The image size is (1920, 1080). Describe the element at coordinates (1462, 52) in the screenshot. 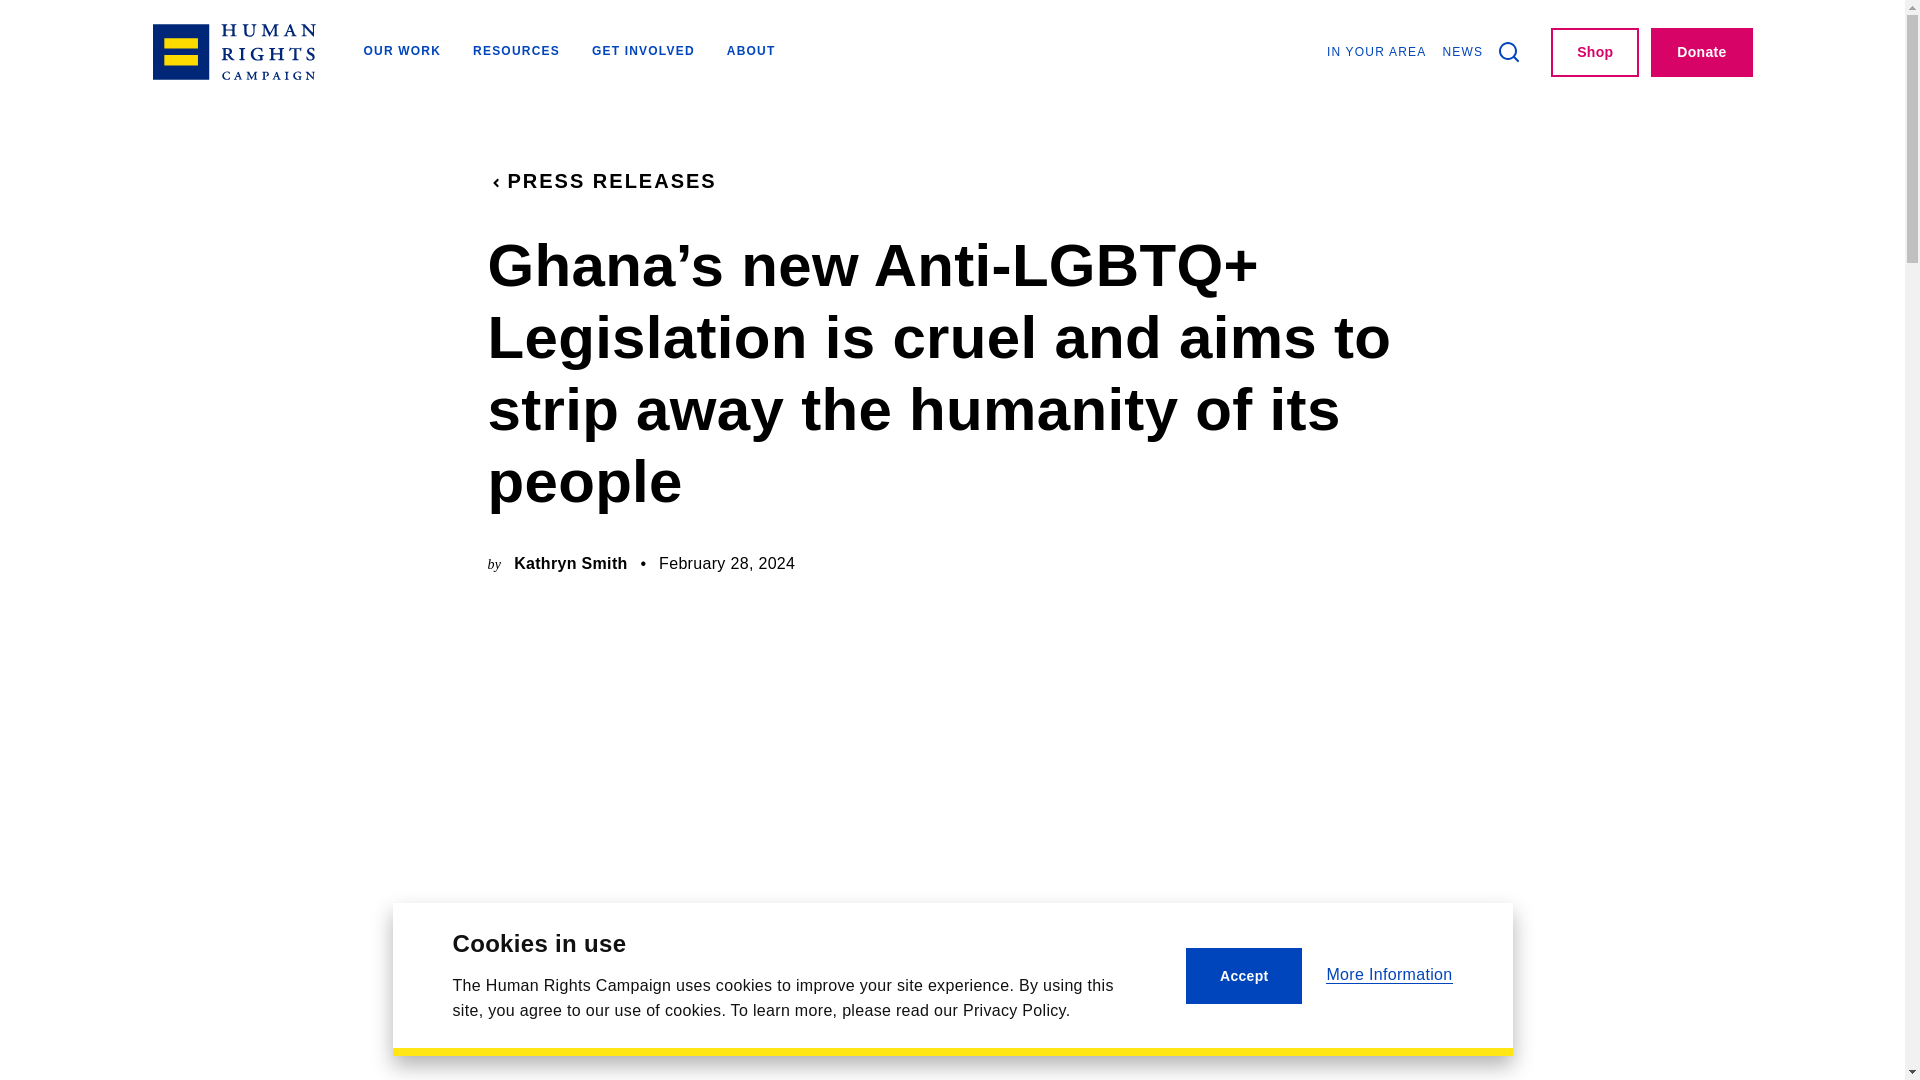

I see `NEWS` at that location.